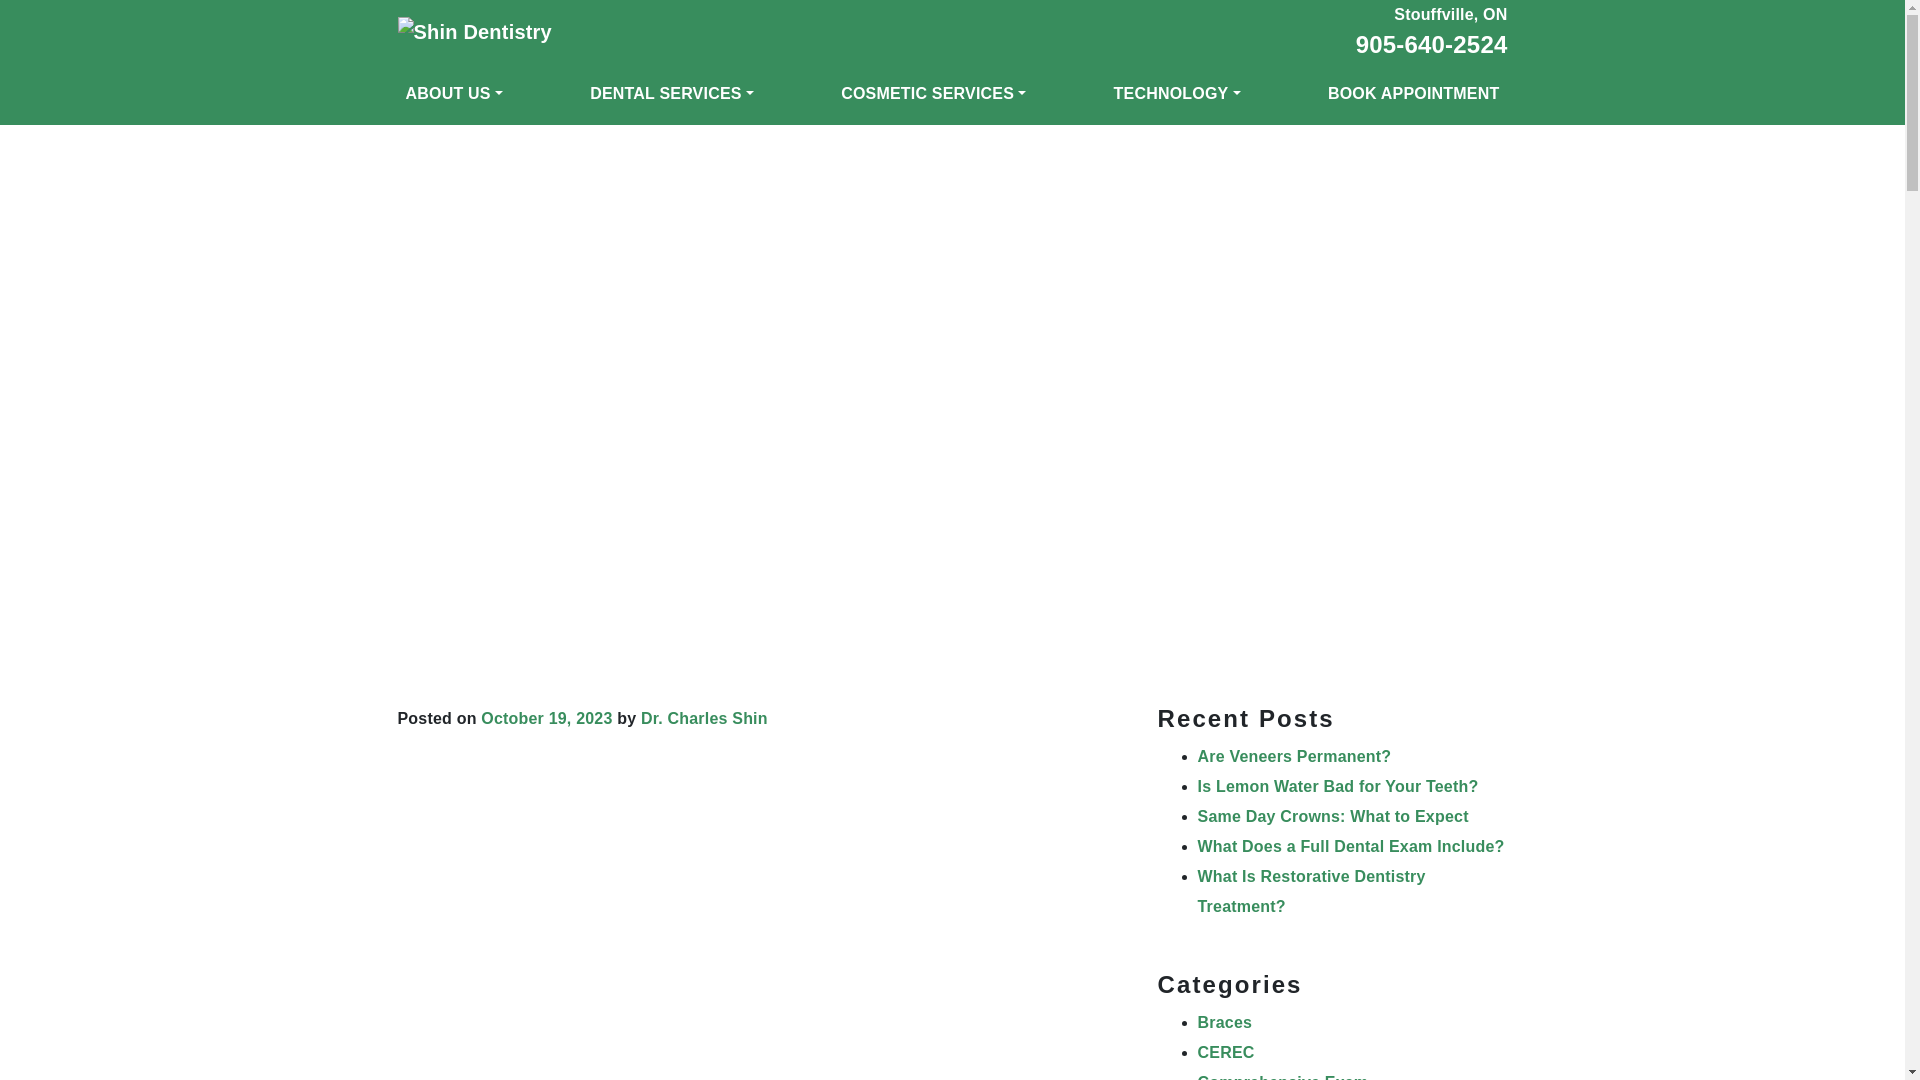 Image resolution: width=1920 pixels, height=1080 pixels. I want to click on October 19, 2023, so click(546, 718).